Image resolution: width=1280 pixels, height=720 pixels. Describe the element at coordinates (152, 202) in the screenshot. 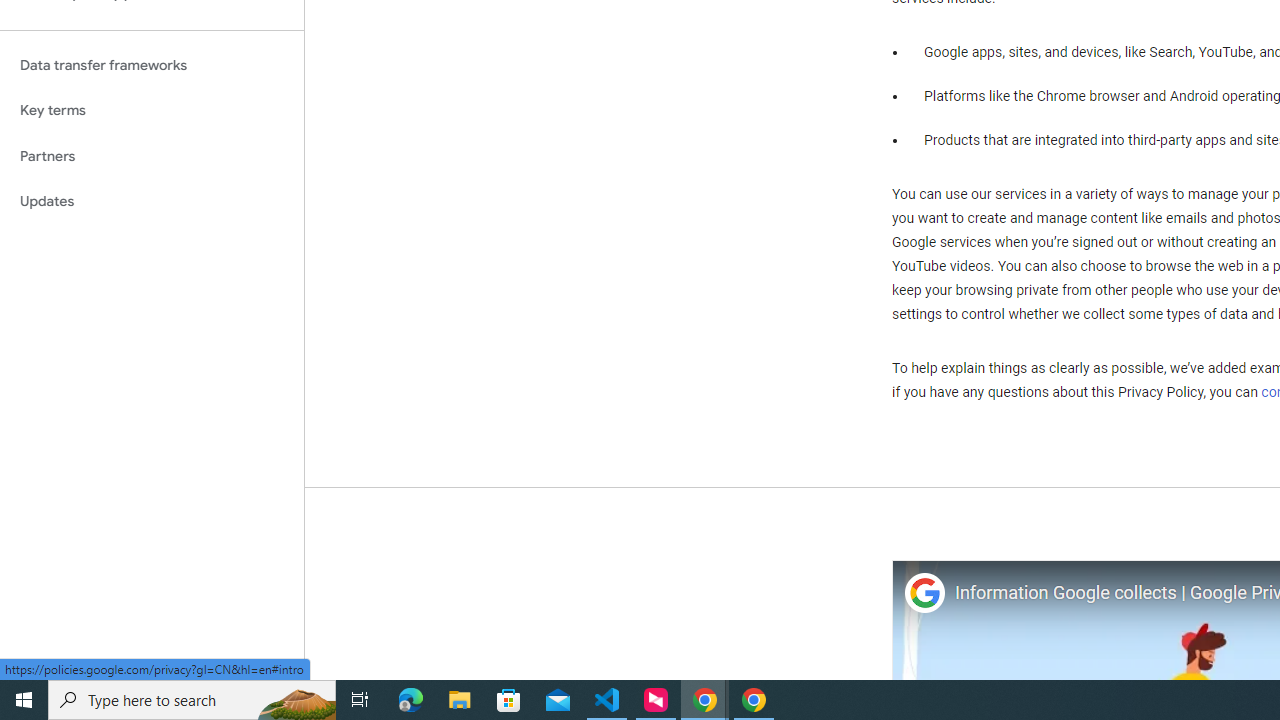

I see `Updates` at that location.